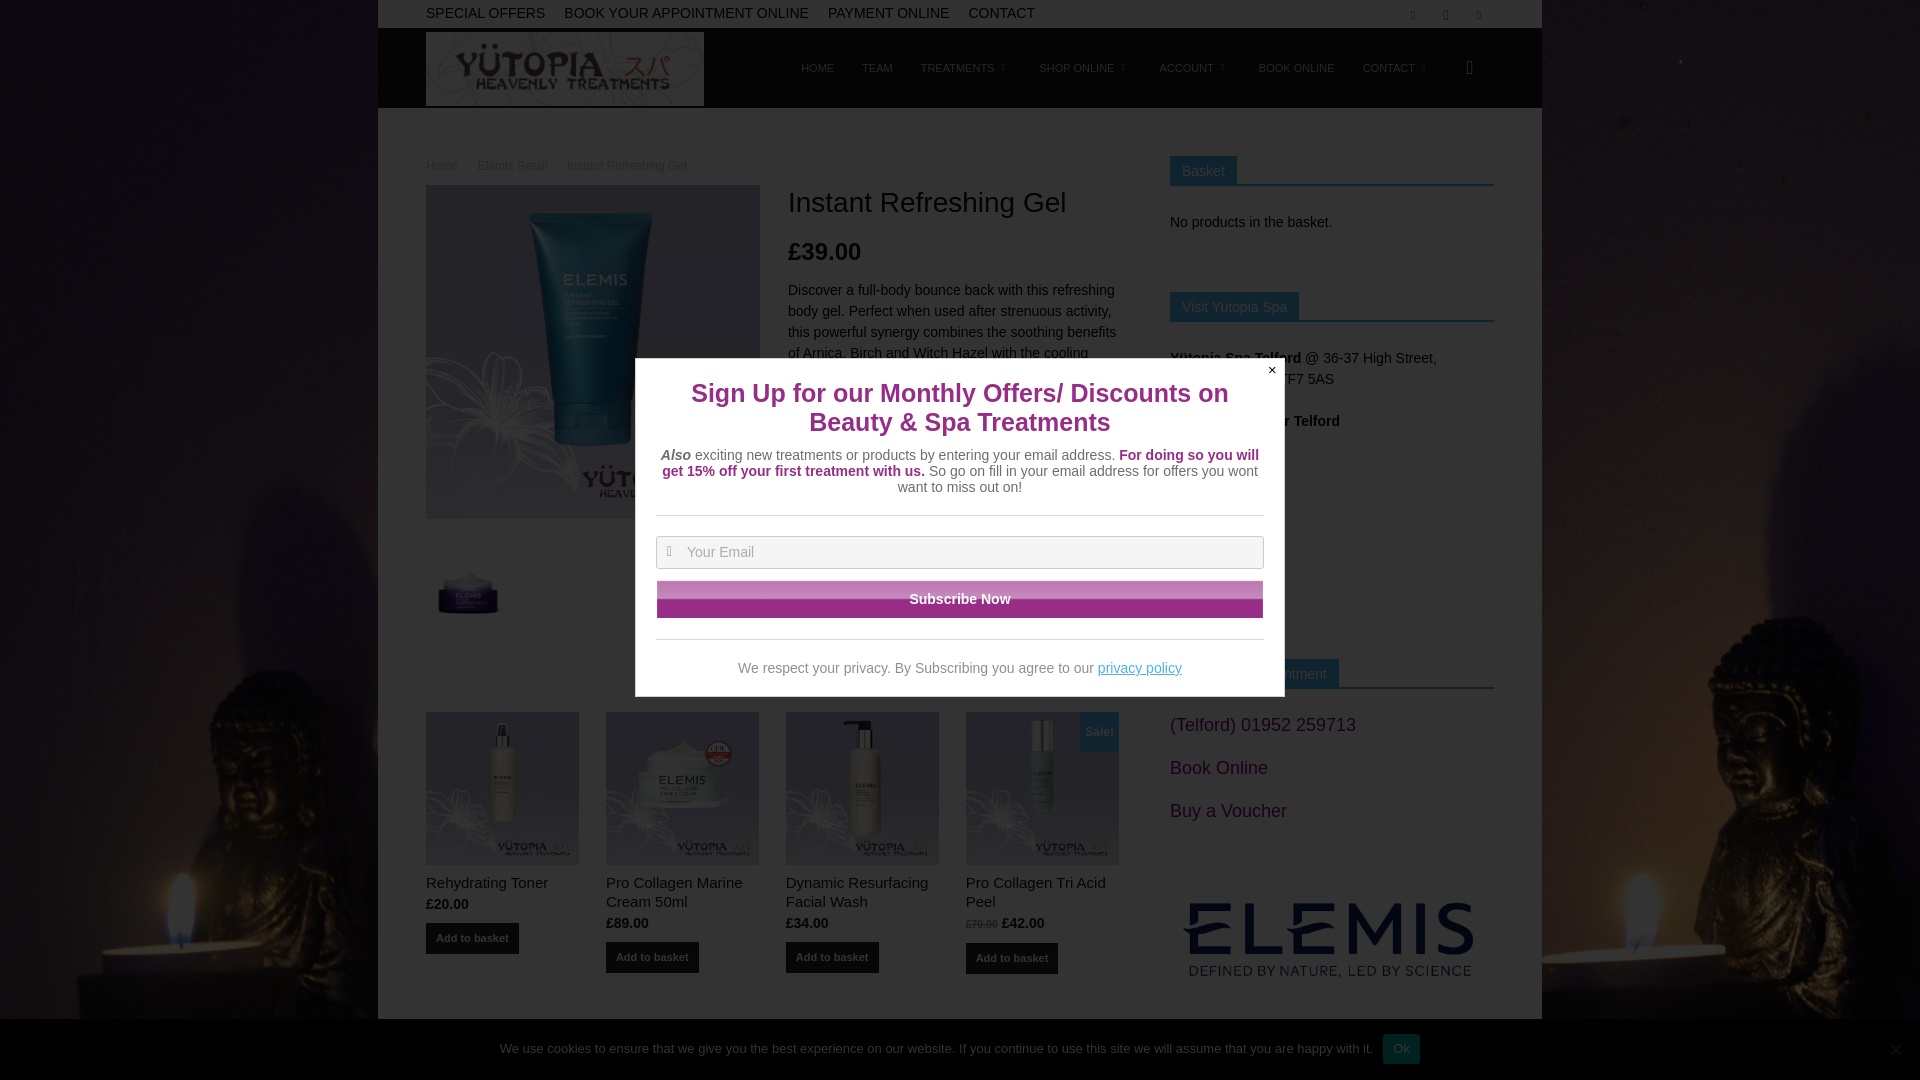  Describe the element at coordinates (1894, 1048) in the screenshot. I see `No` at that location.